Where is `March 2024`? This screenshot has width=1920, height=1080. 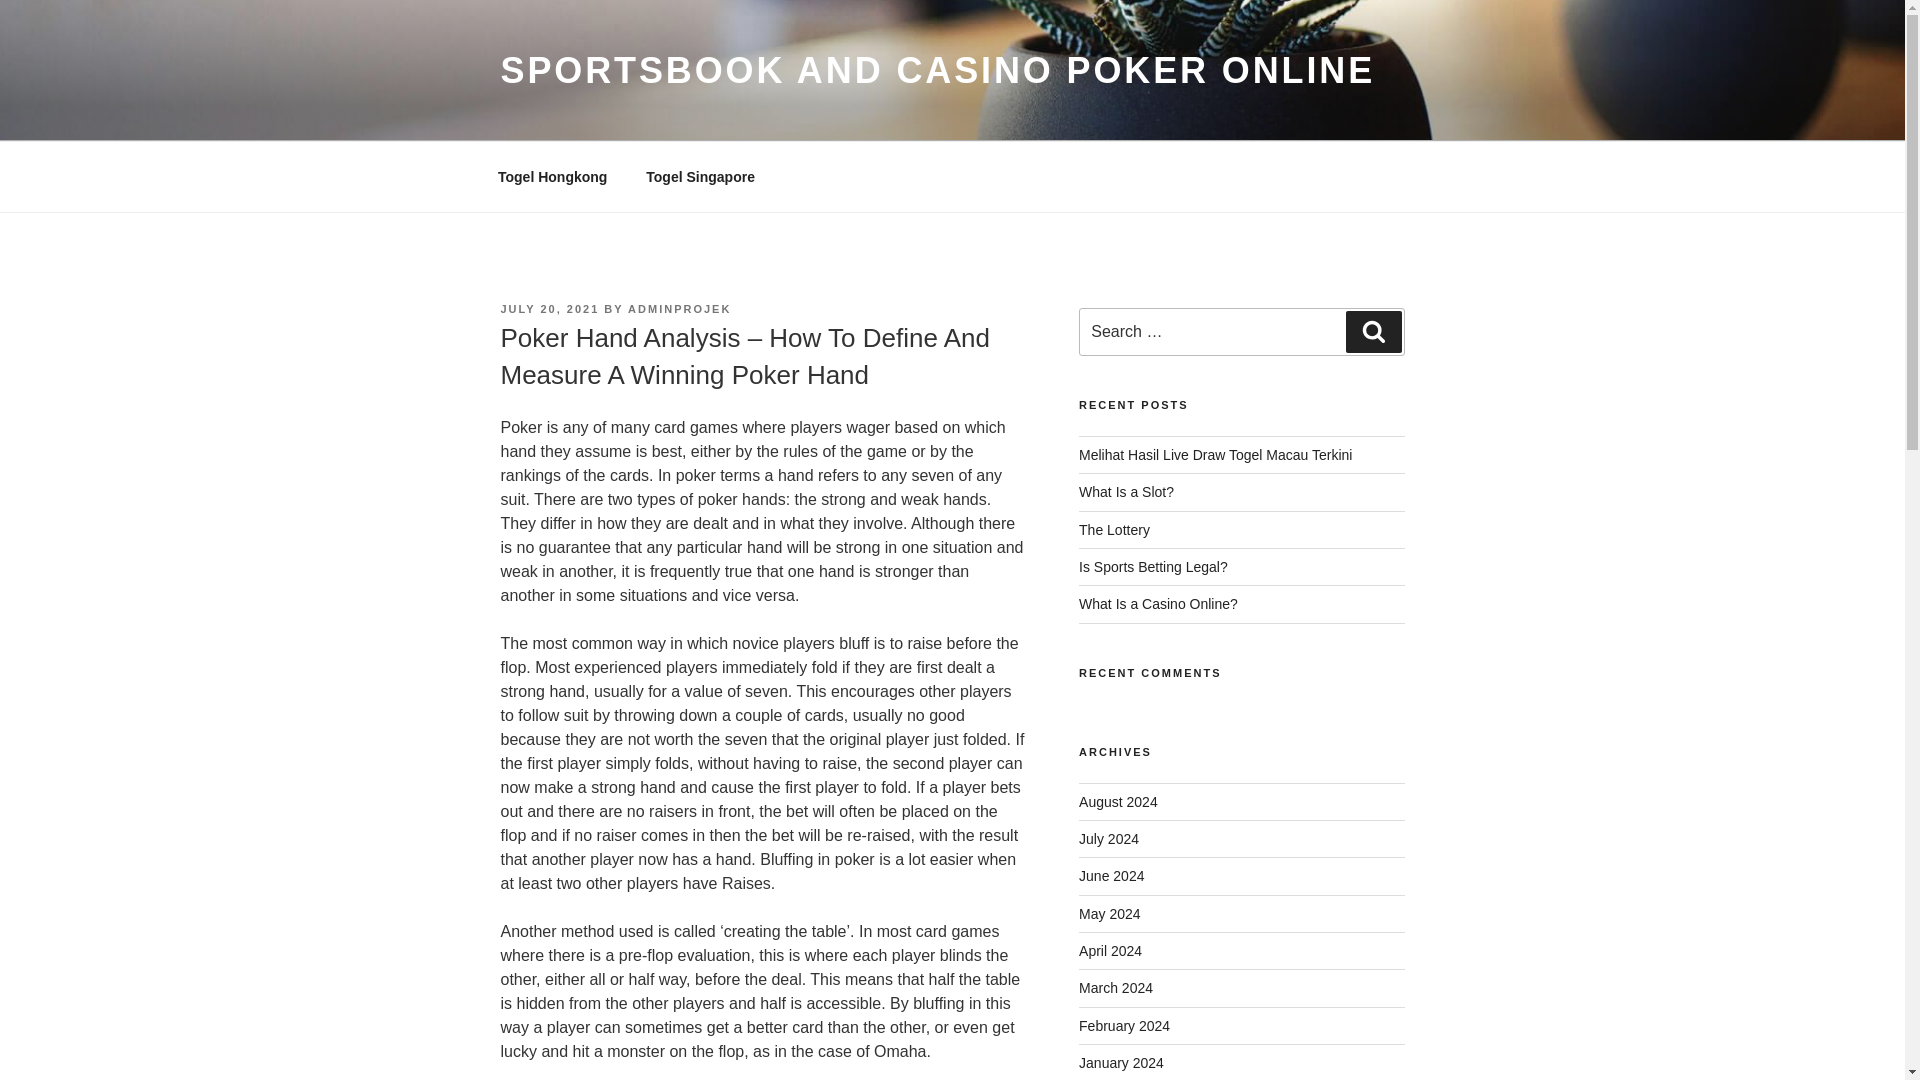 March 2024 is located at coordinates (1116, 987).